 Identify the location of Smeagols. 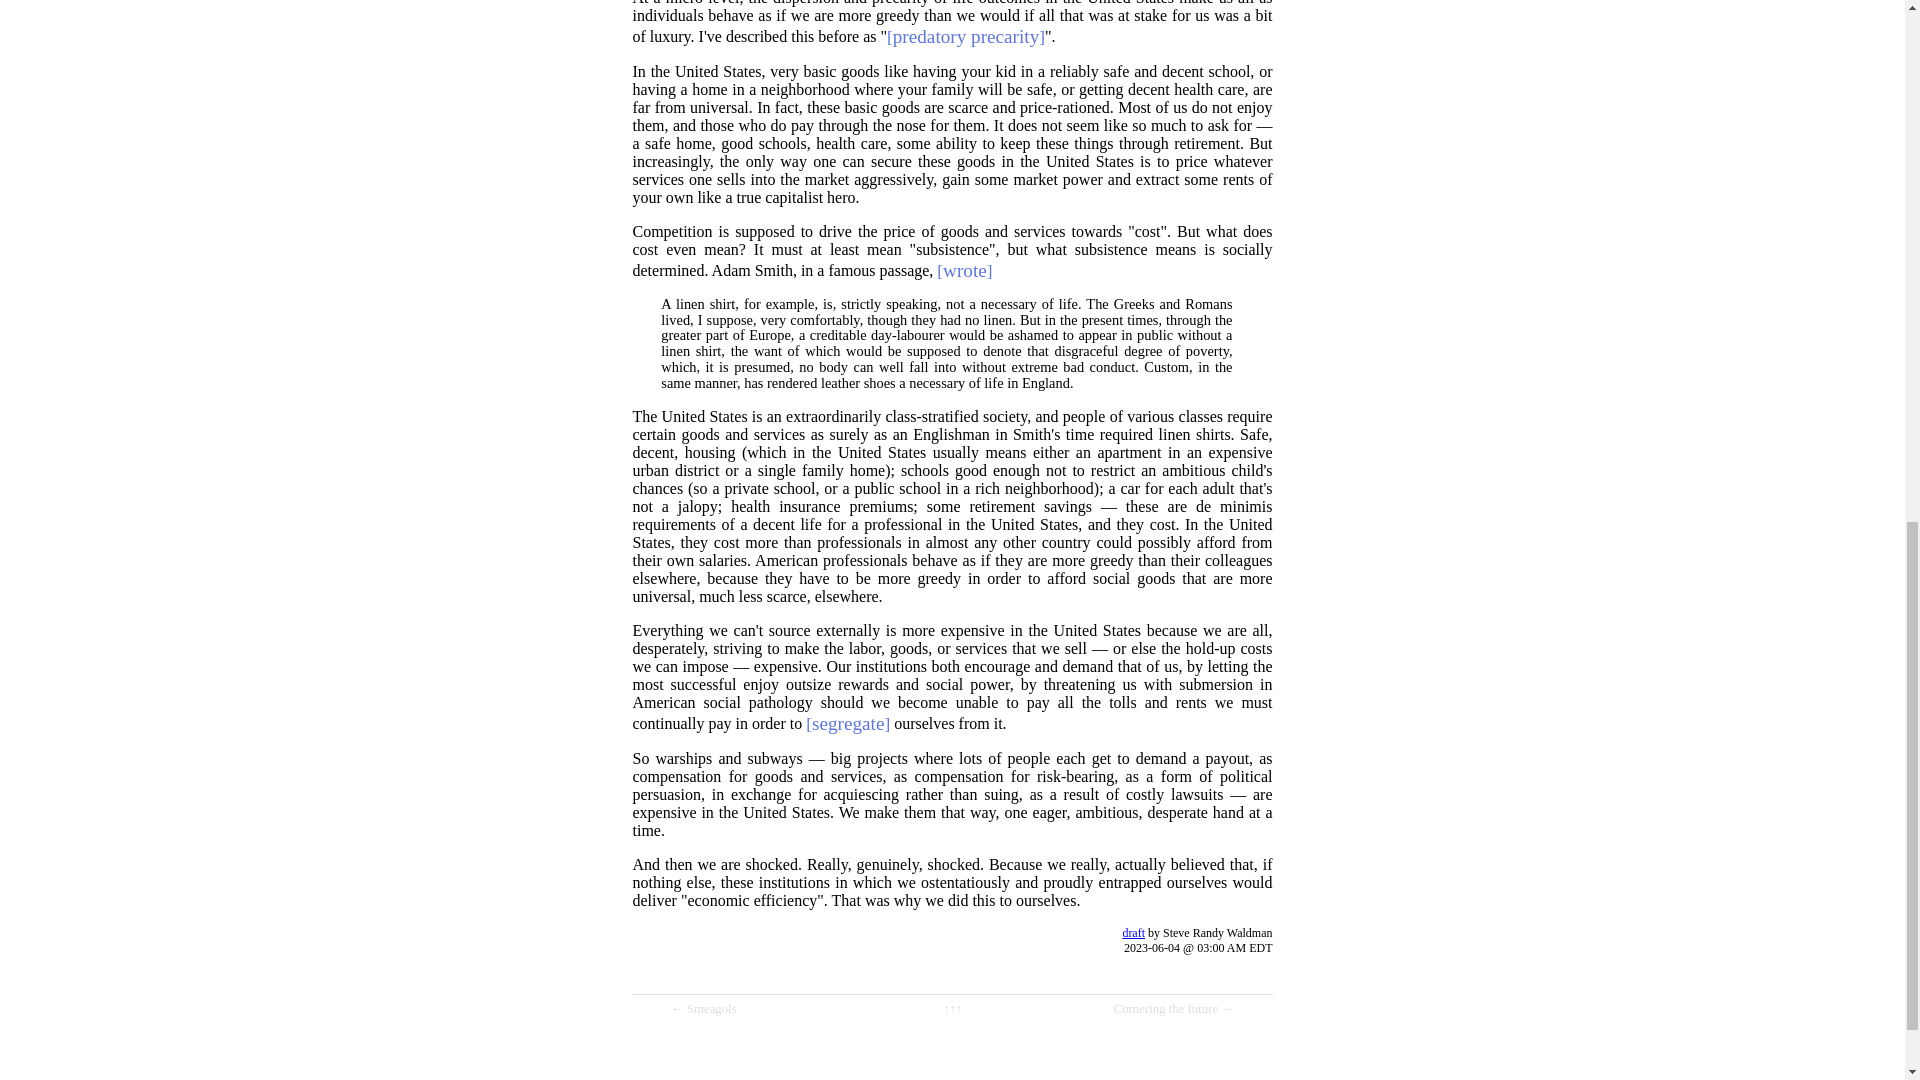
(712, 1009).